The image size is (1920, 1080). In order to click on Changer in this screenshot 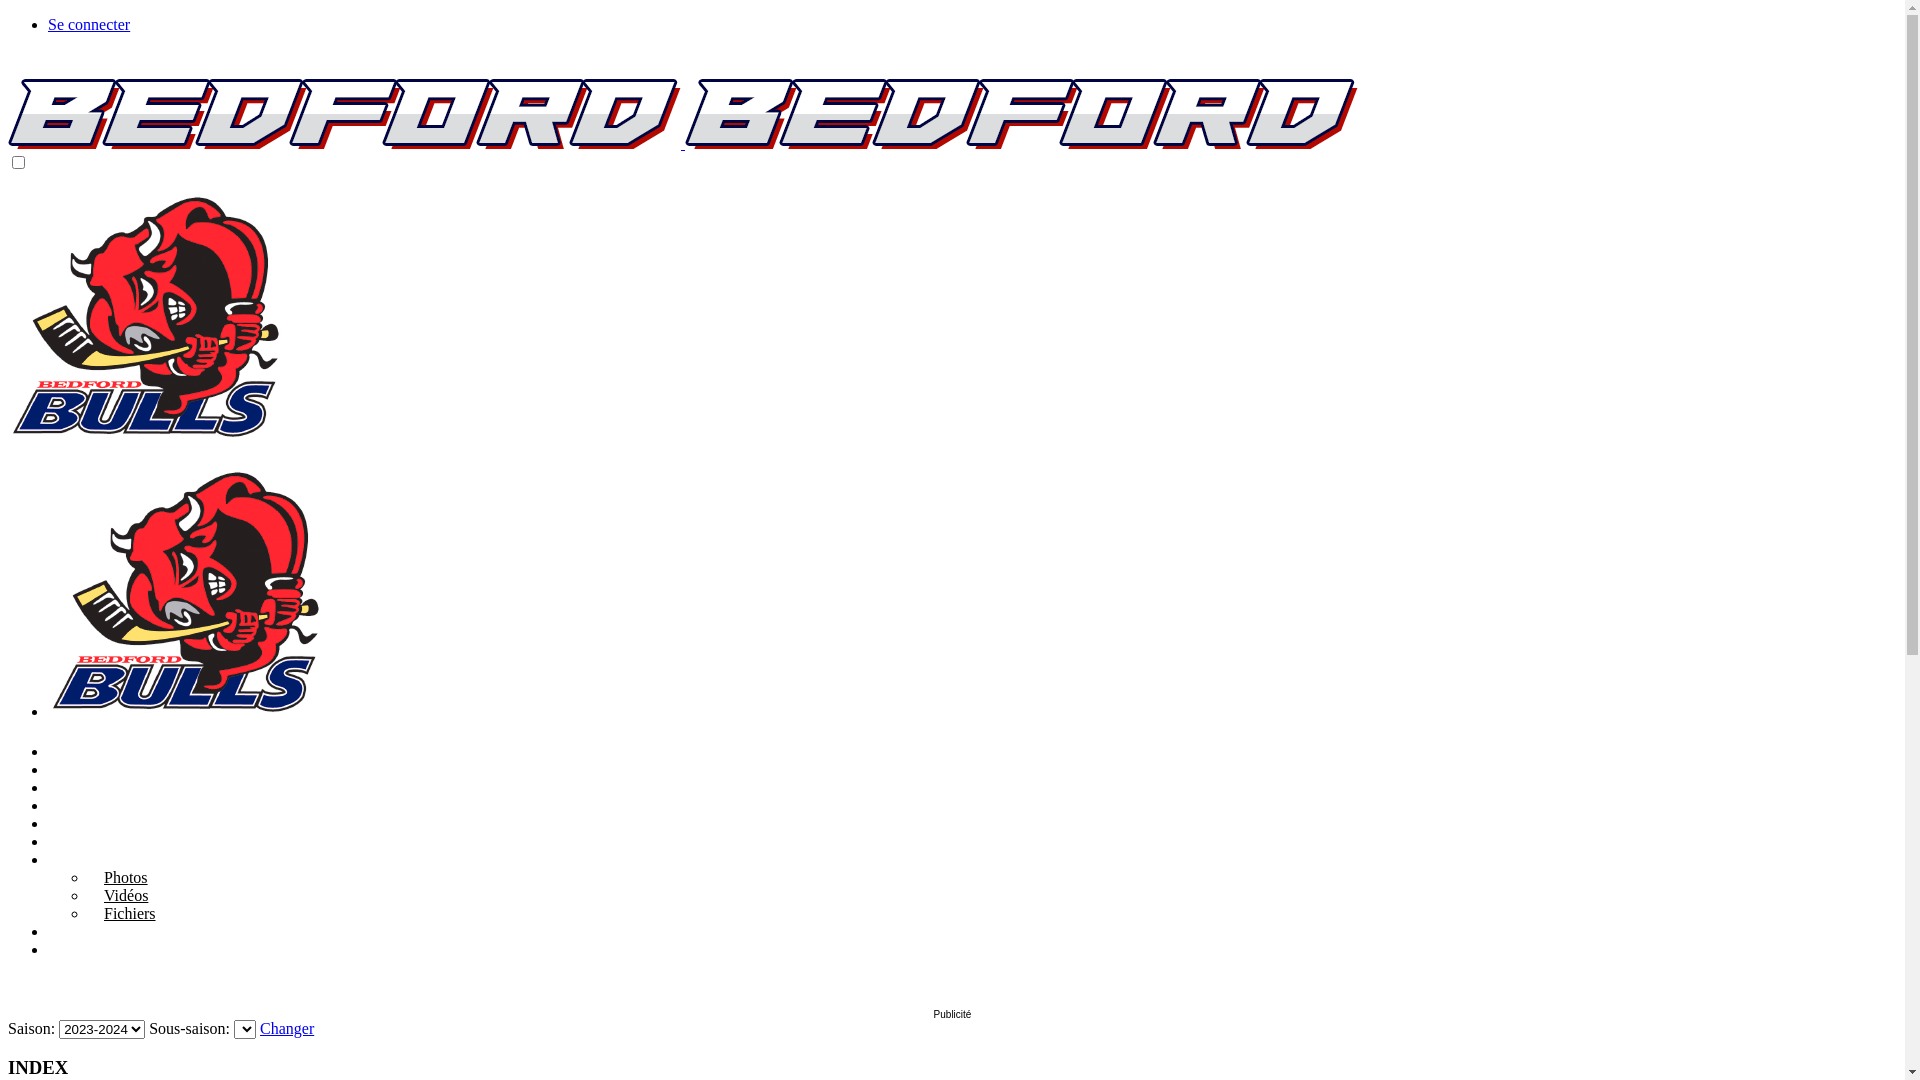, I will do `click(287, 1028)`.